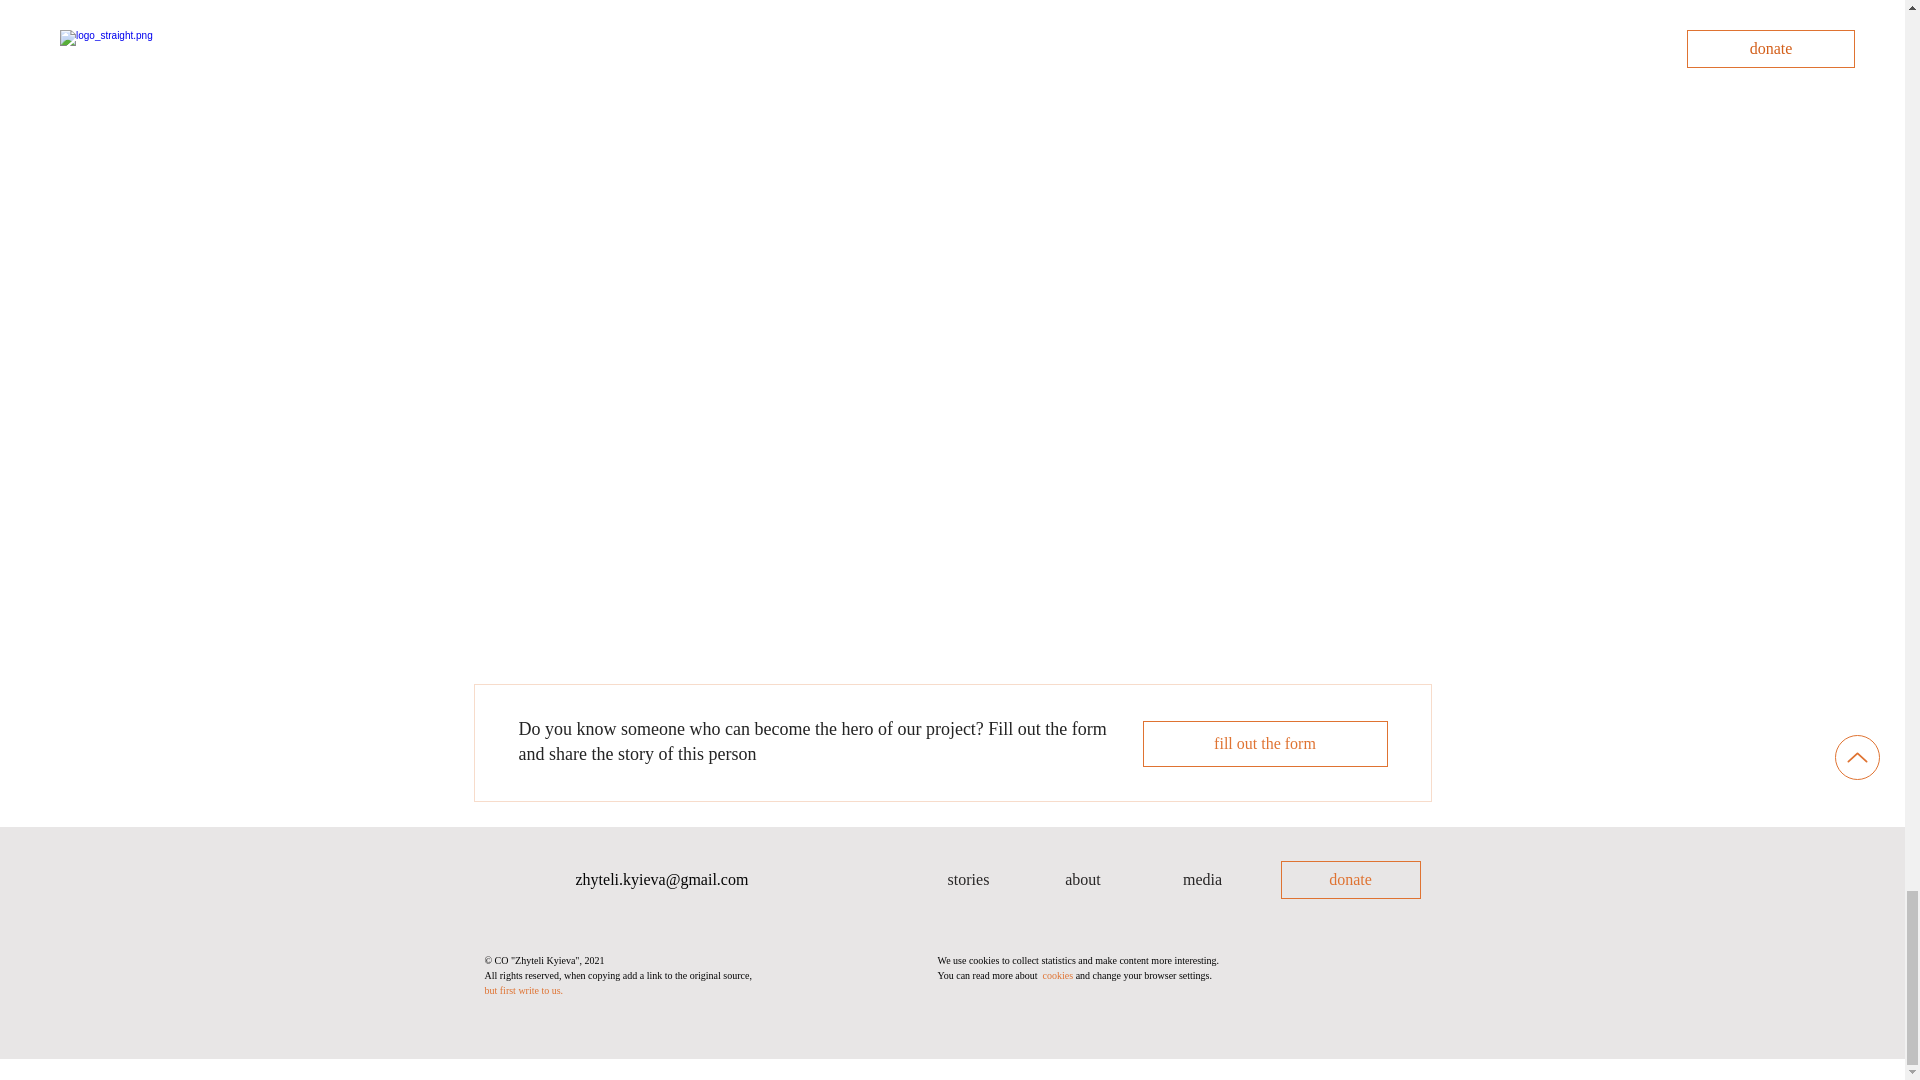 This screenshot has width=1920, height=1080. What do you see at coordinates (1202, 879) in the screenshot?
I see `media` at bounding box center [1202, 879].